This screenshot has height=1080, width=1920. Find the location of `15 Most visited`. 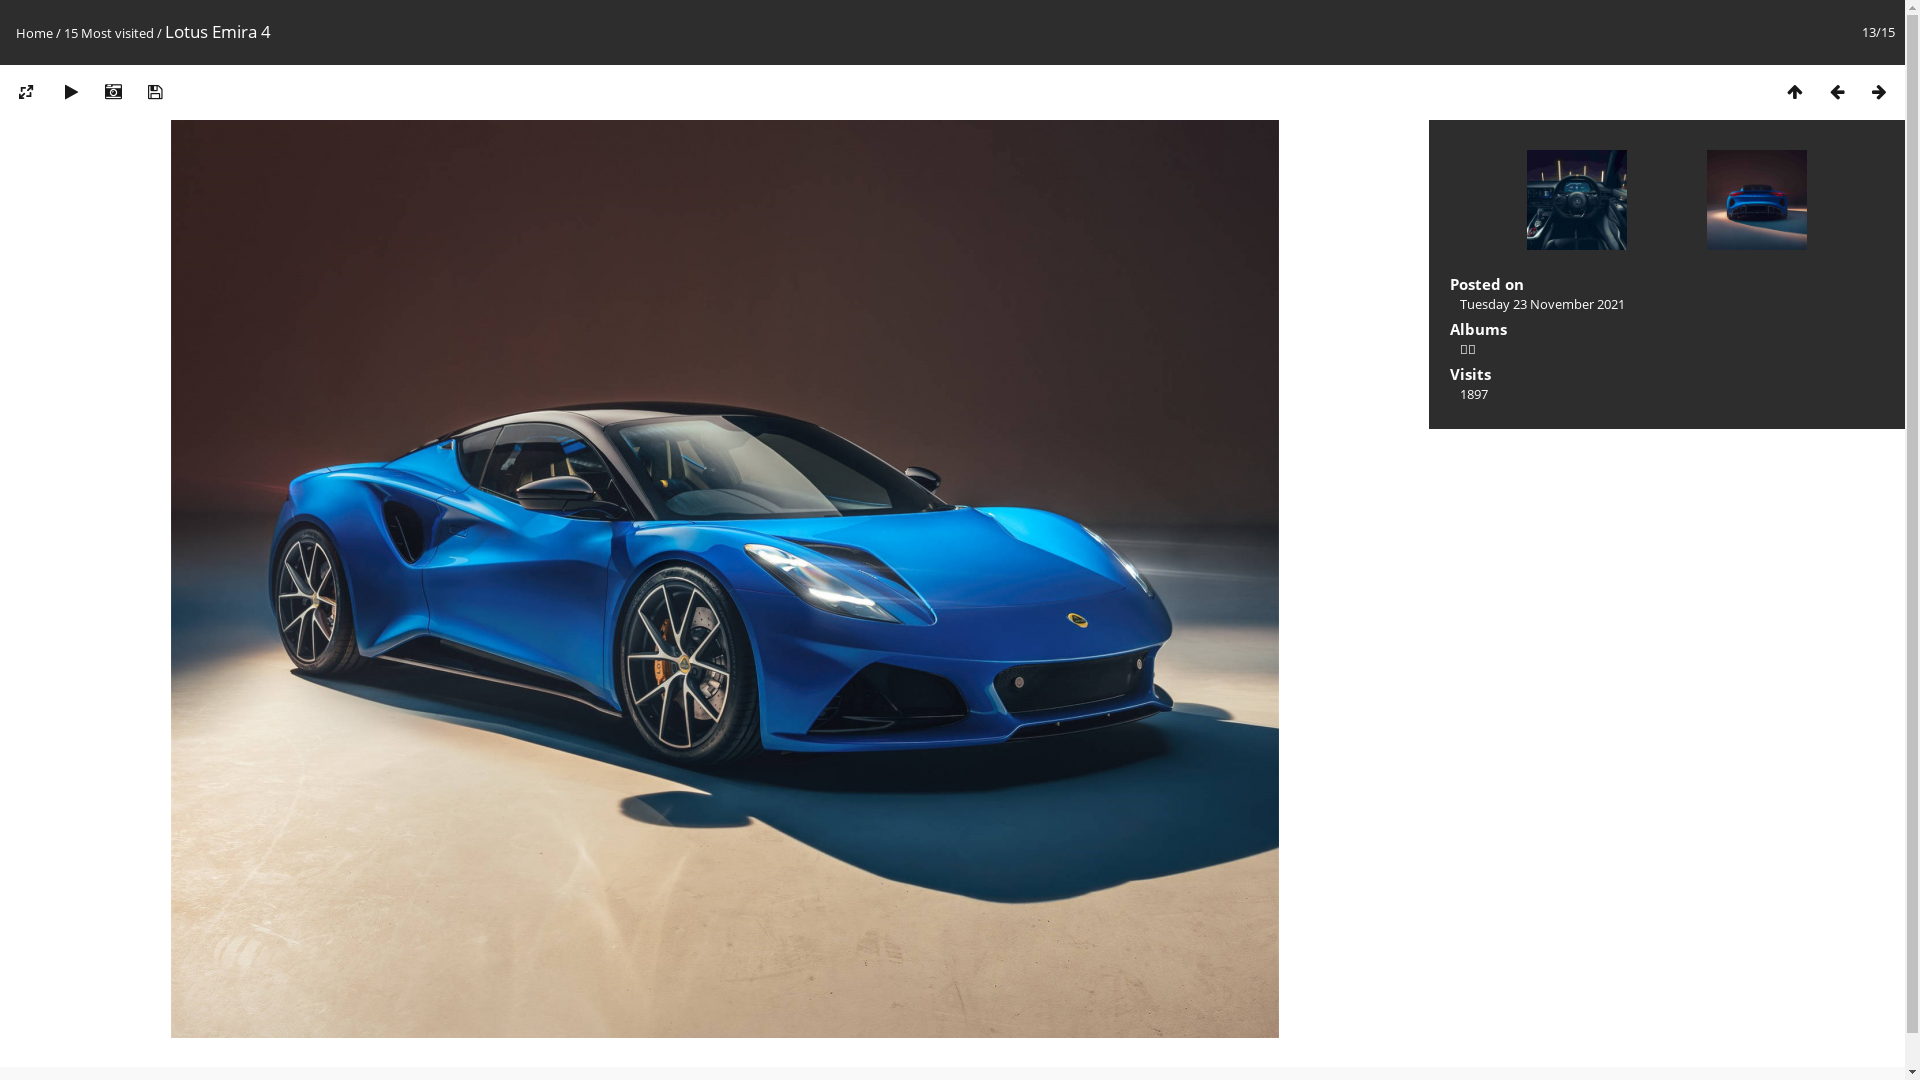

15 Most visited is located at coordinates (109, 33).